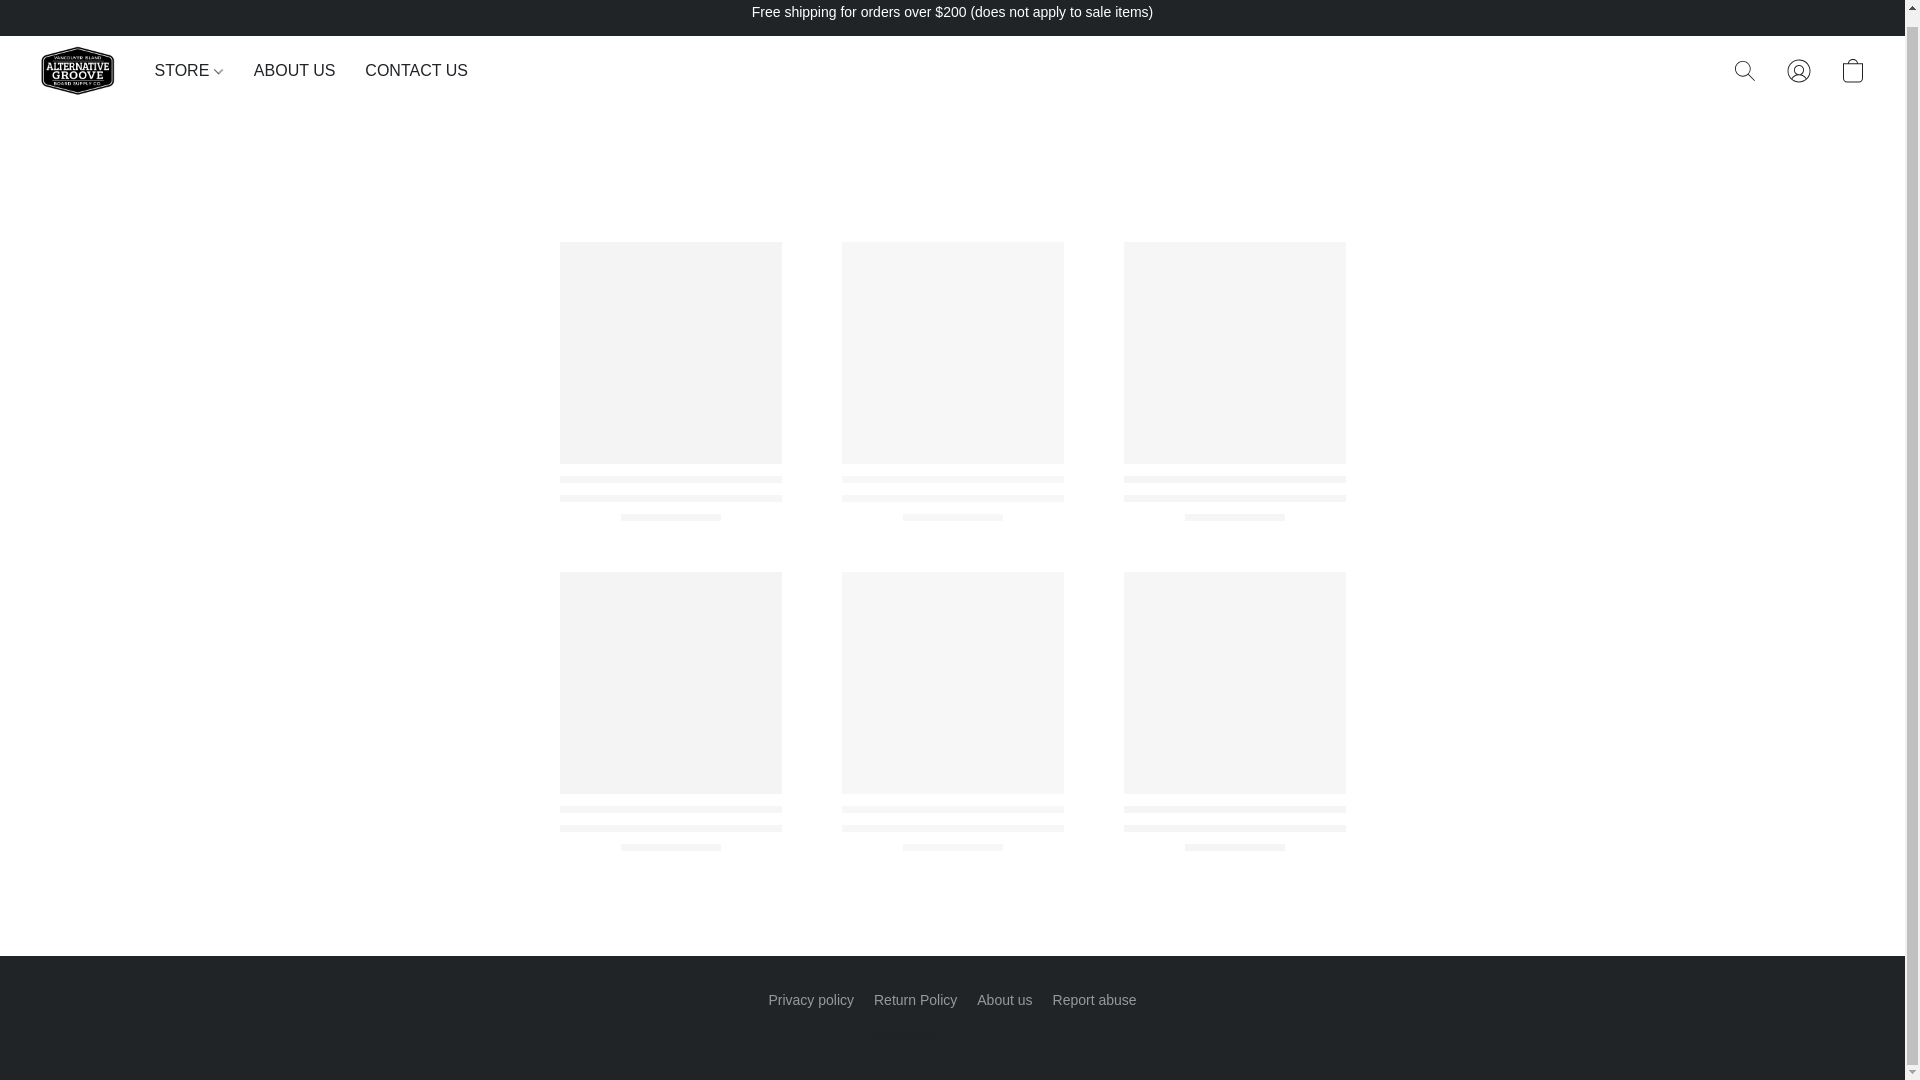 The image size is (1920, 1080). Describe the element at coordinates (294, 70) in the screenshot. I see `ABOUT US` at that location.